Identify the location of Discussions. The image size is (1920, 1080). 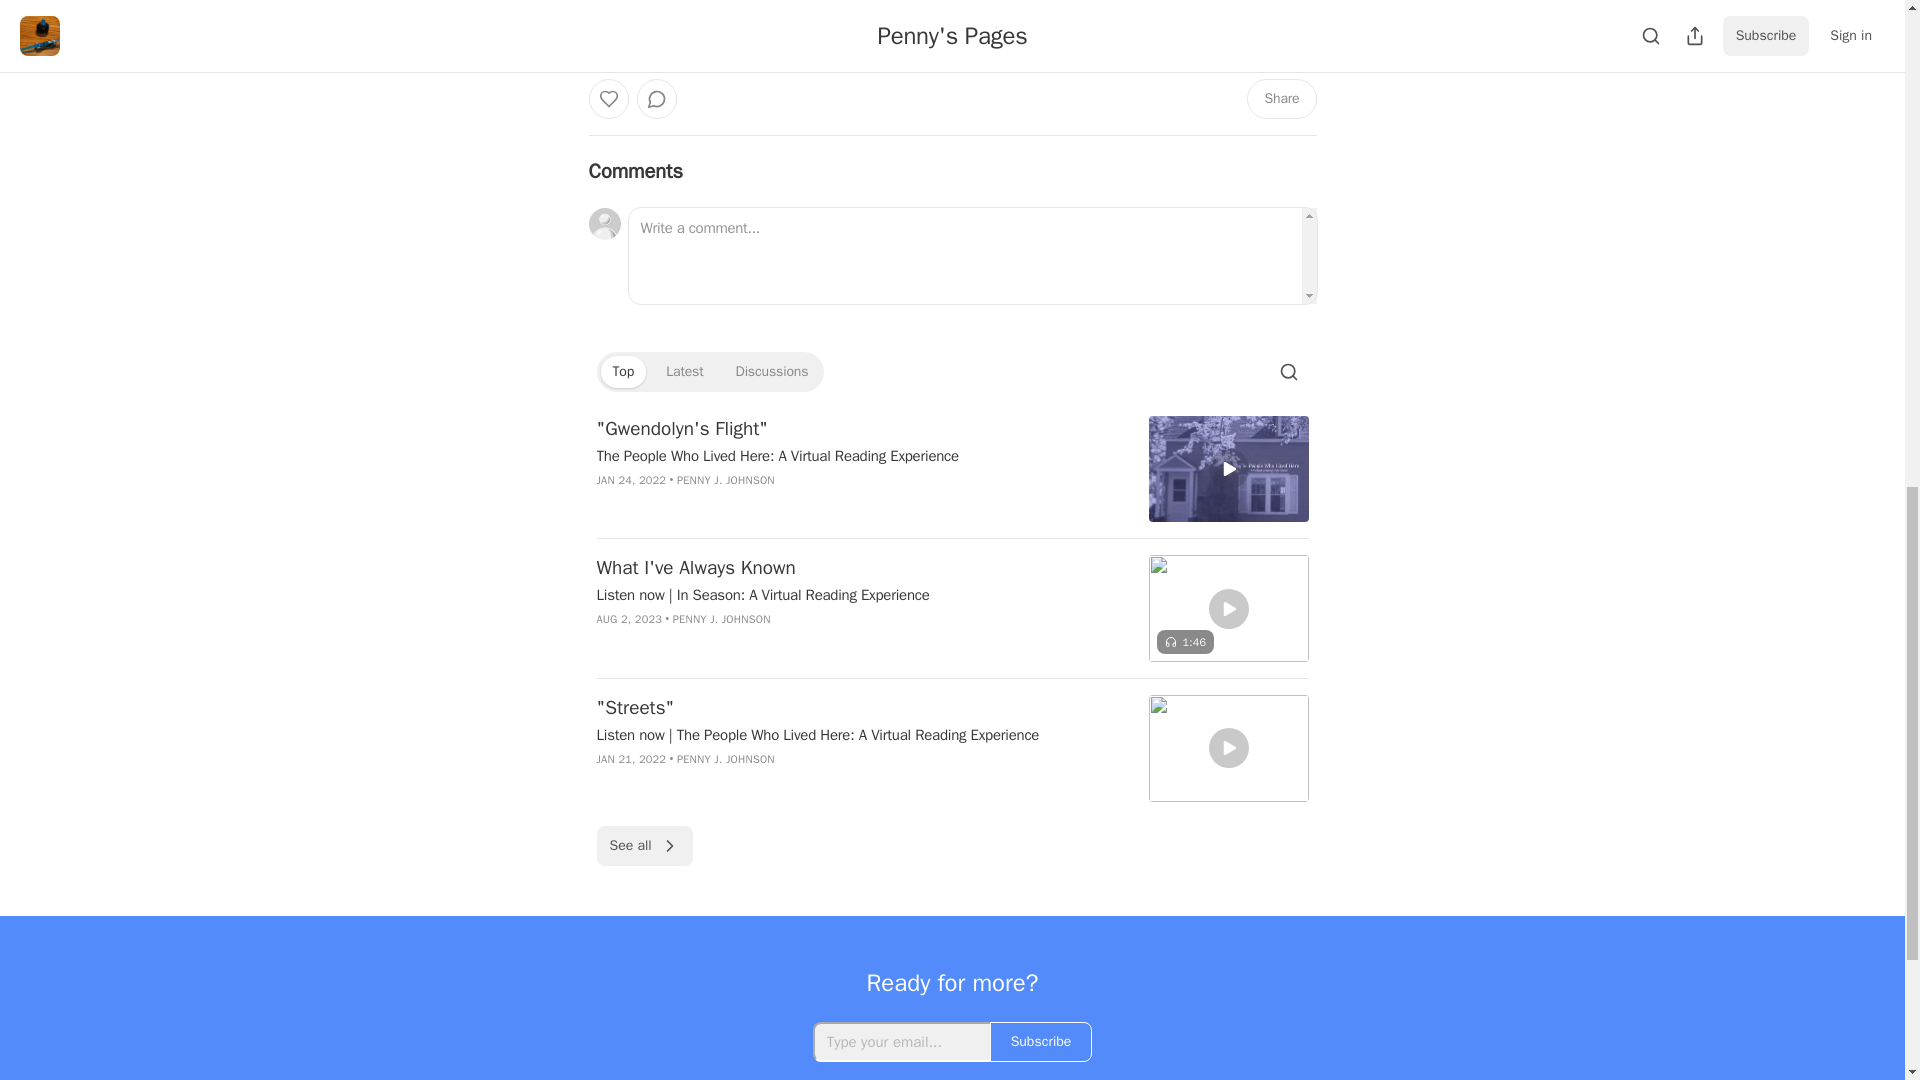
(772, 372).